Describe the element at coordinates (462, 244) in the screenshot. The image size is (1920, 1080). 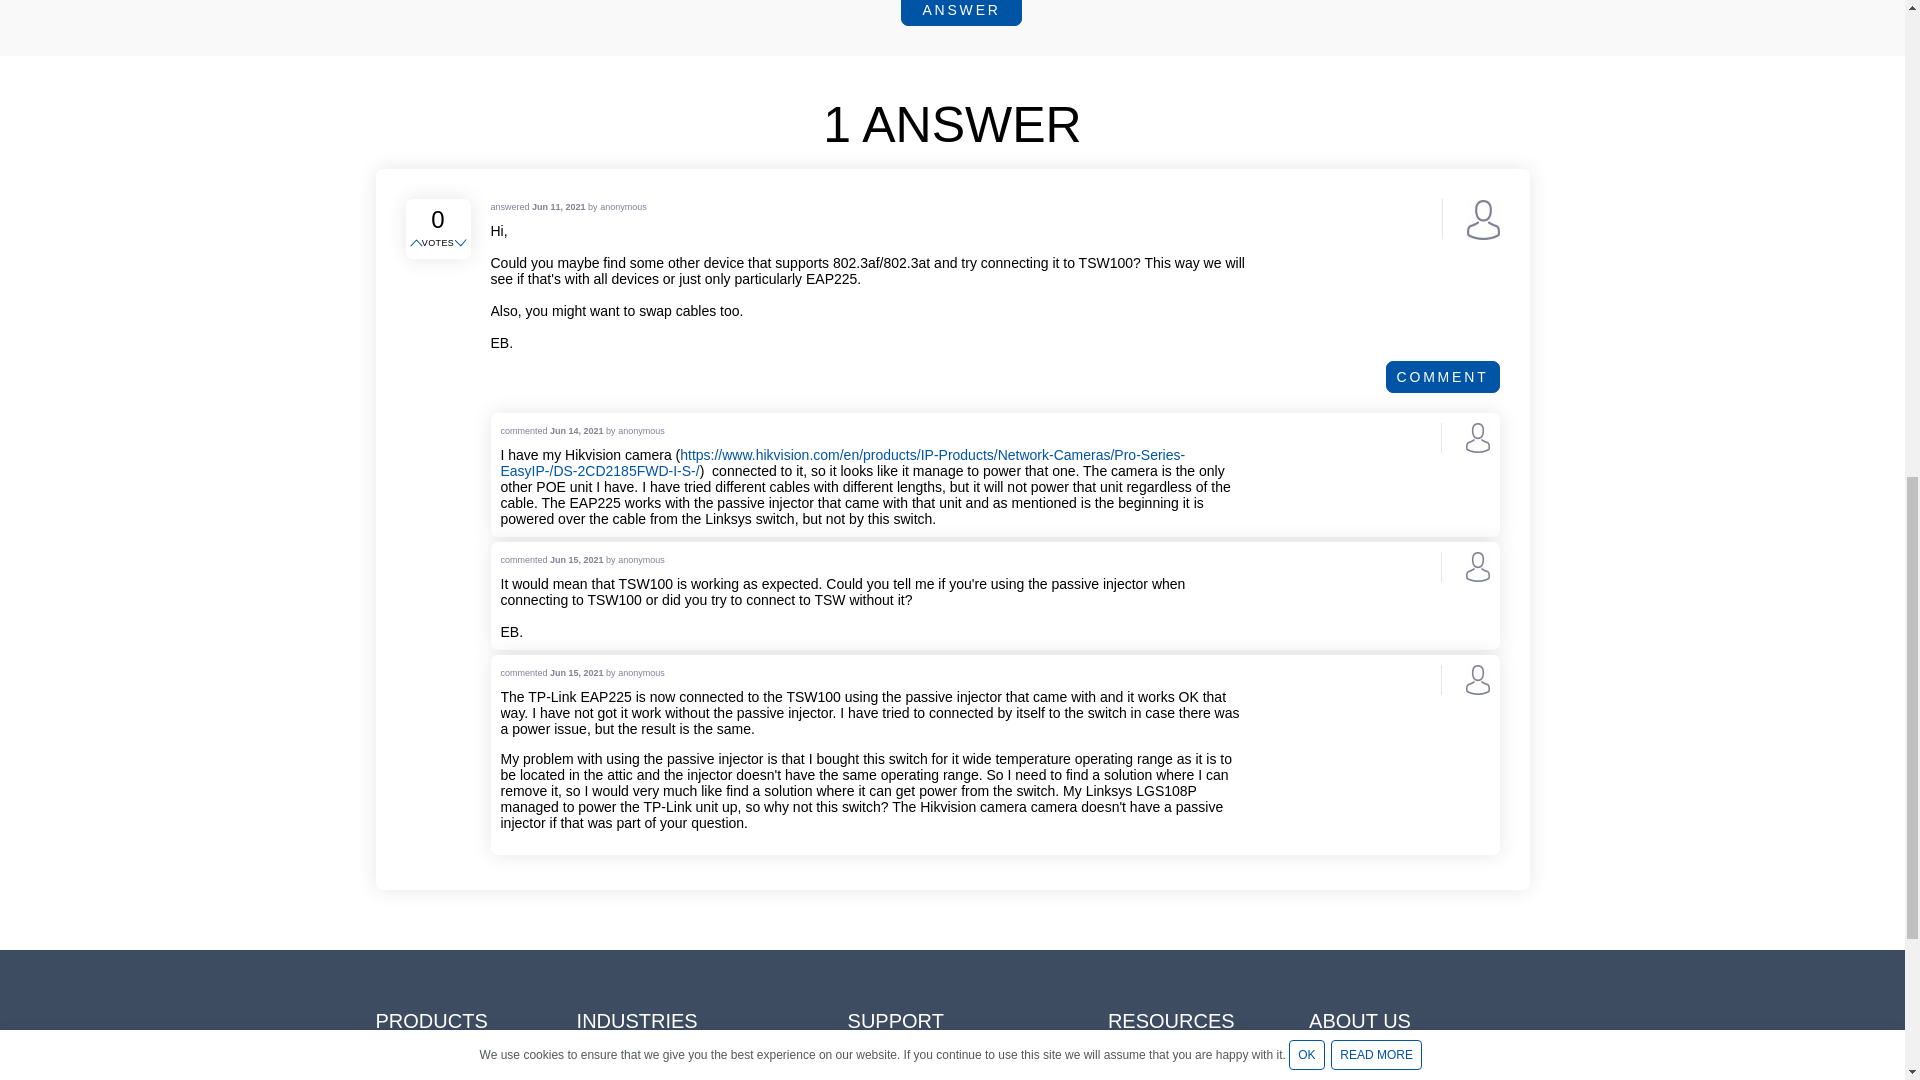
I see `Click to vote down` at that location.